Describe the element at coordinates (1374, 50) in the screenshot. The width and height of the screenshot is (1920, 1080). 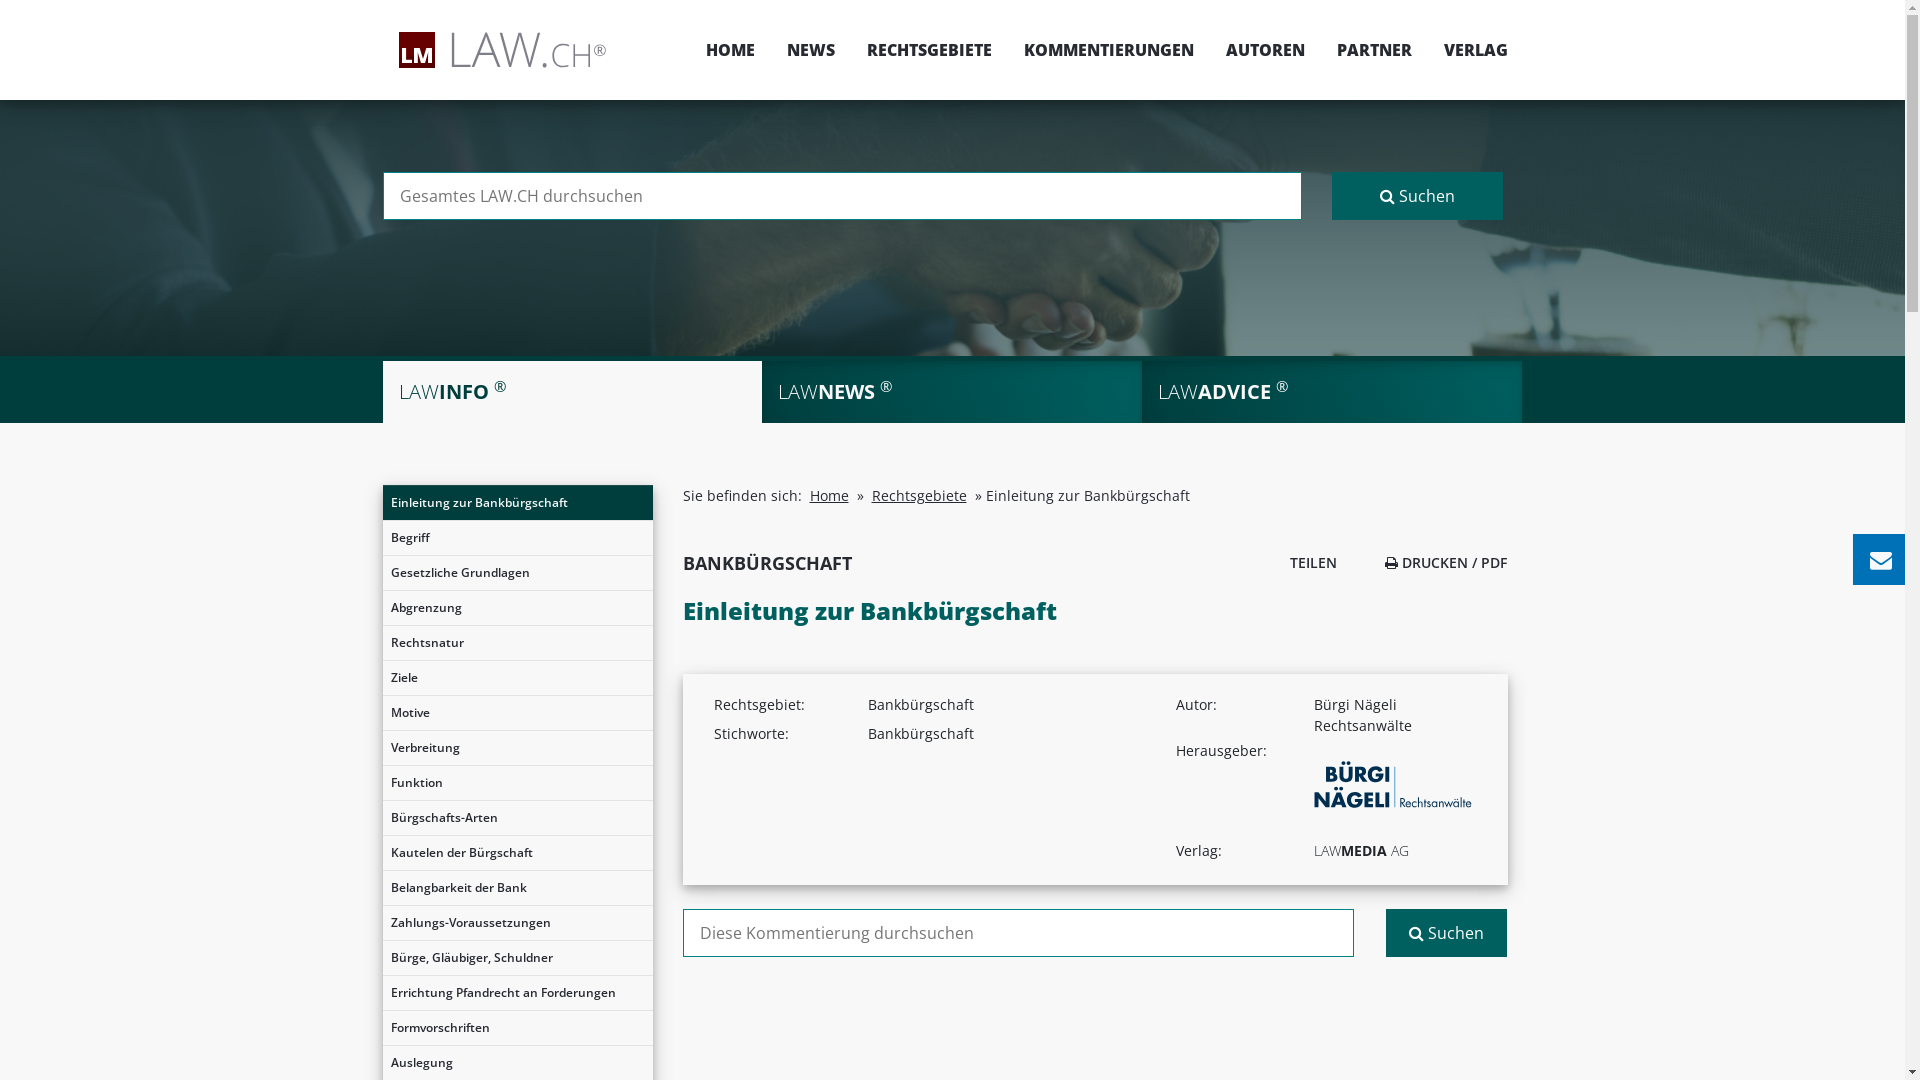
I see `PARTNER` at that location.